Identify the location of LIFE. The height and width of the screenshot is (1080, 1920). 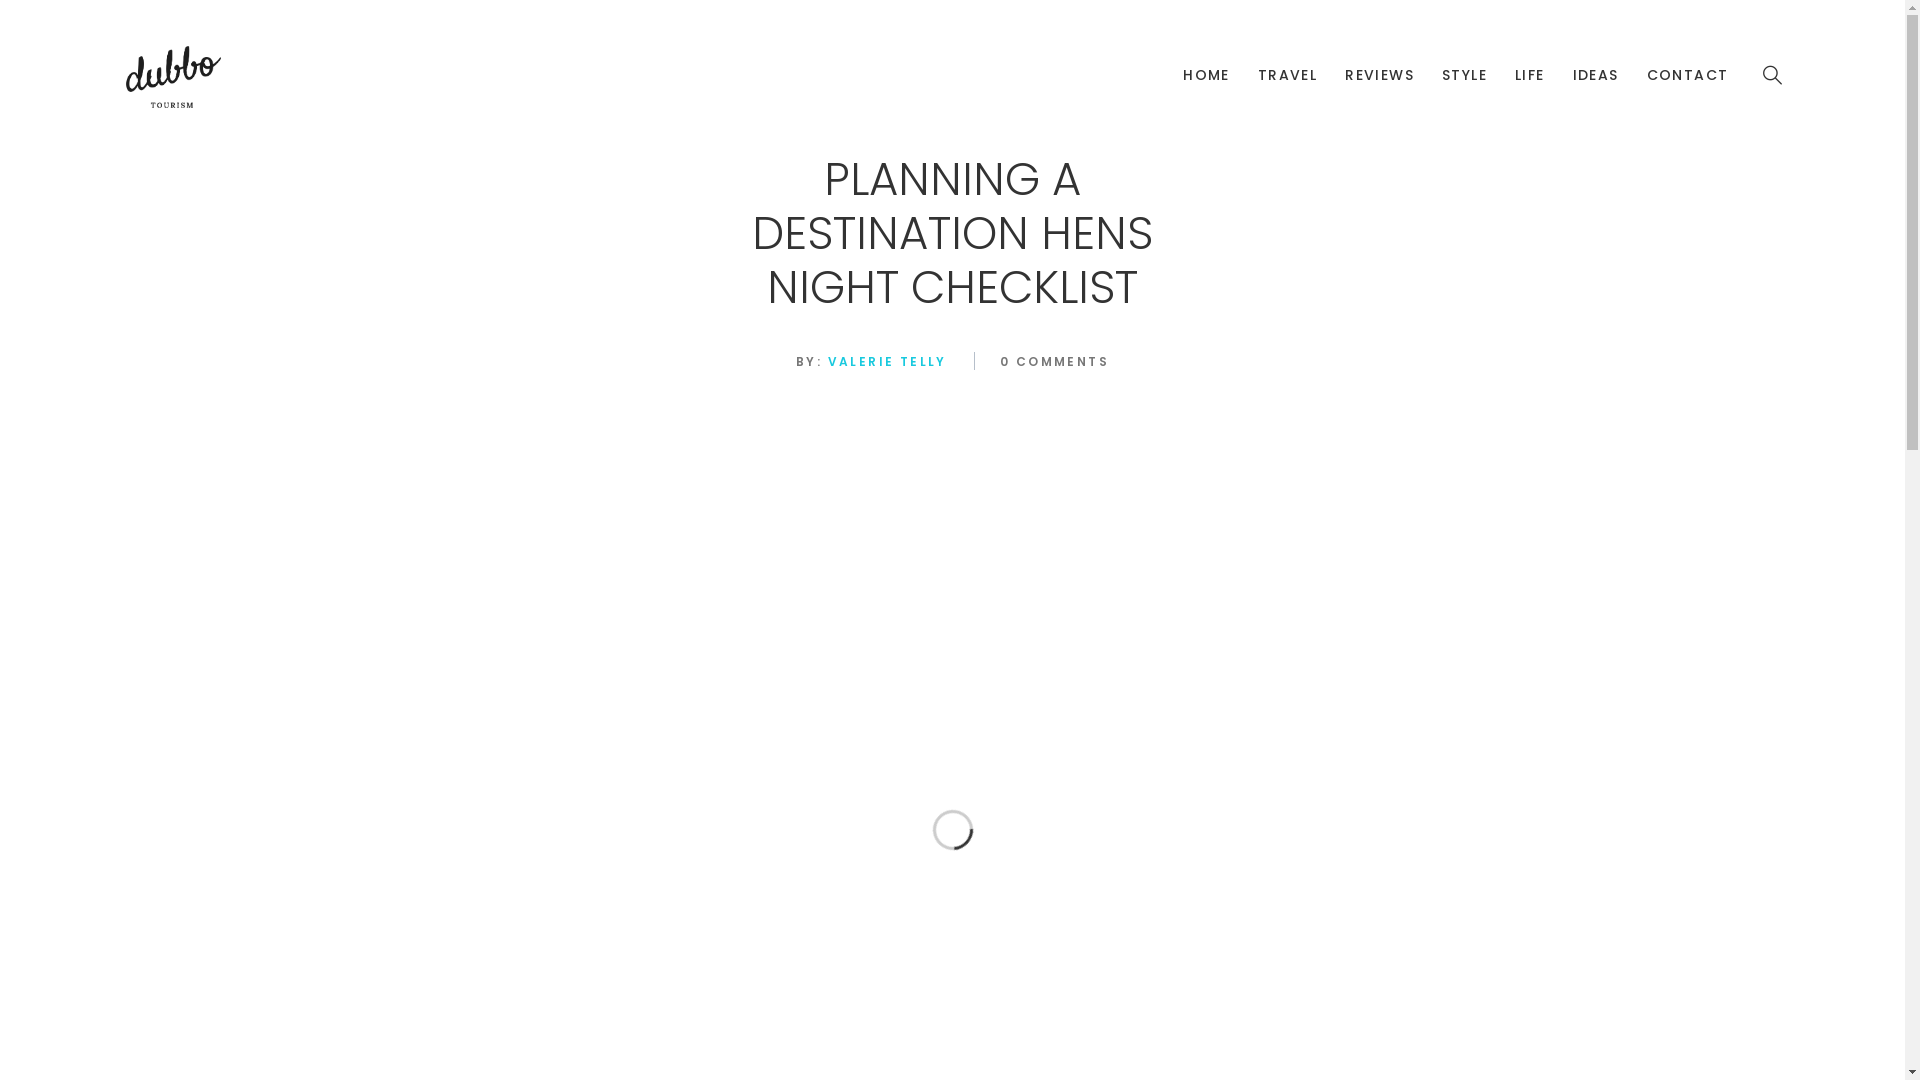
(1530, 75).